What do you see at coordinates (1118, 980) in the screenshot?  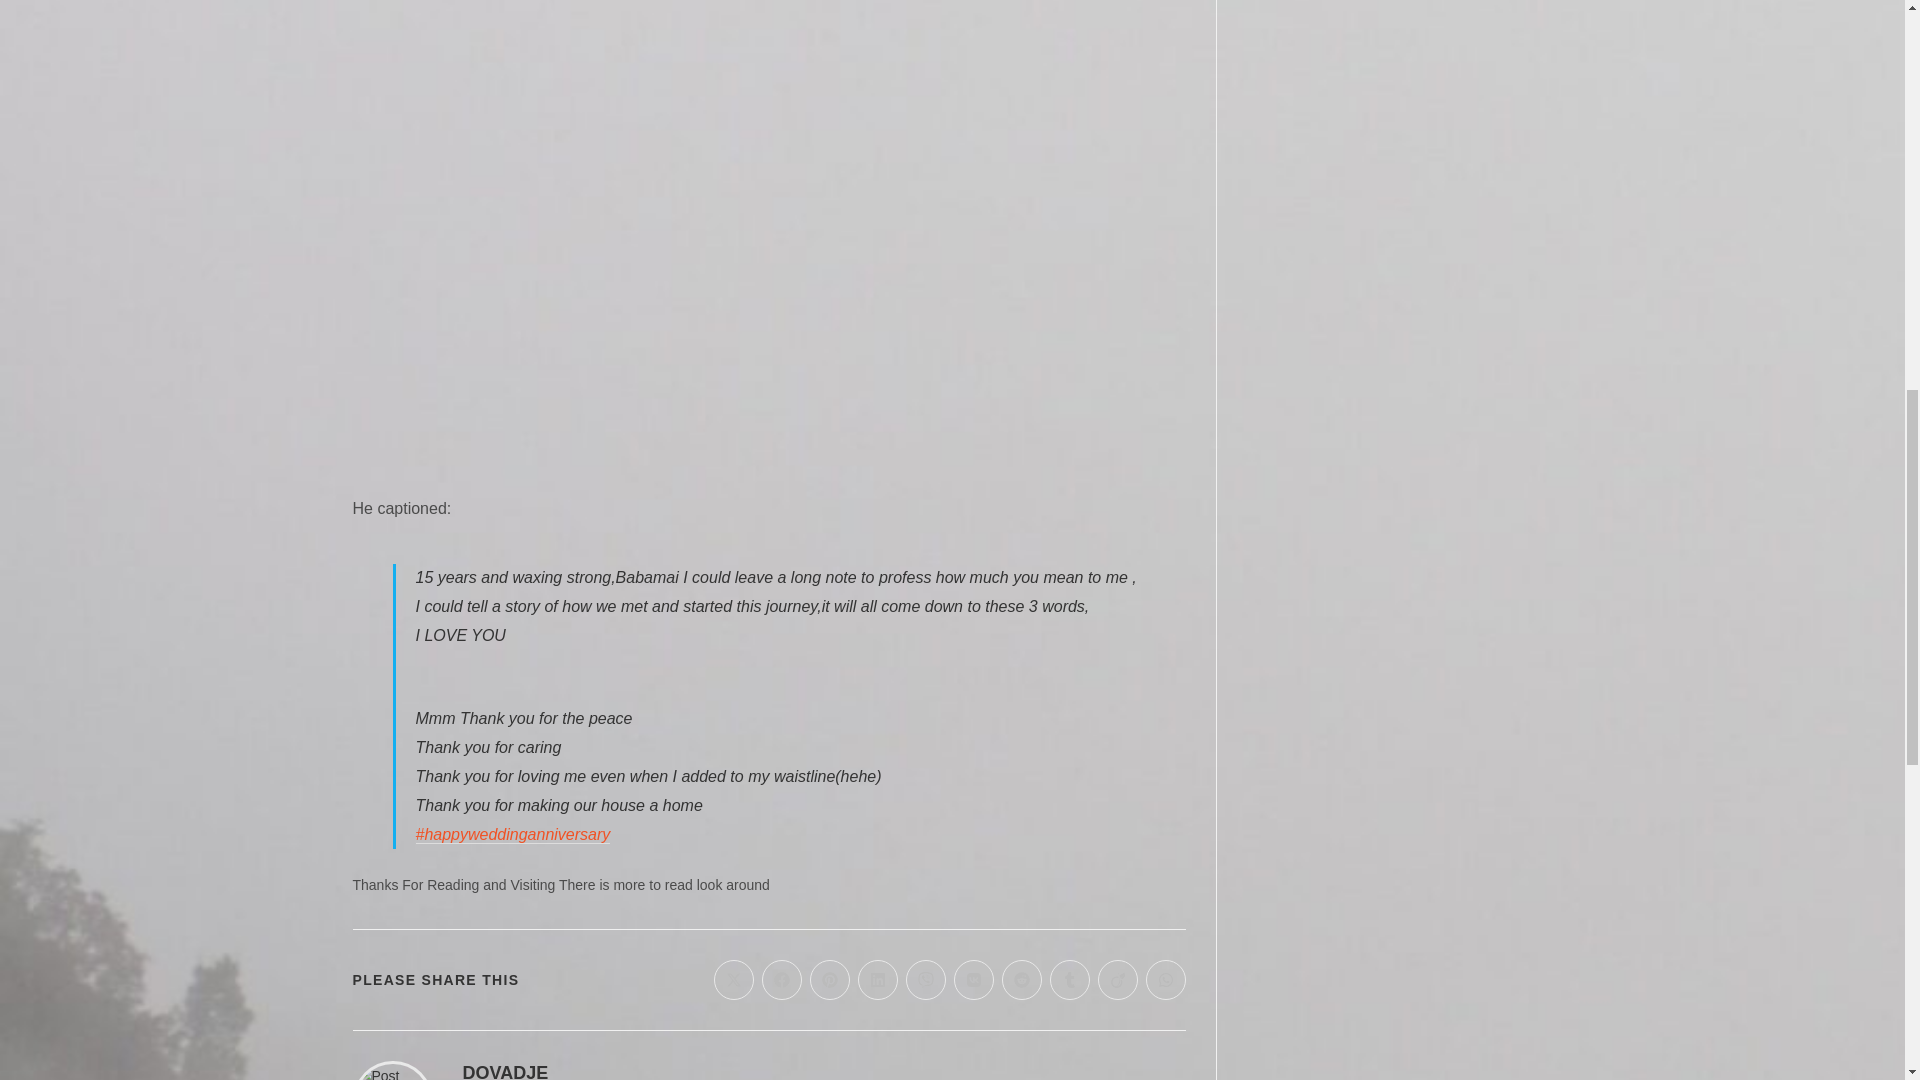 I see `Opens in a new window` at bounding box center [1118, 980].